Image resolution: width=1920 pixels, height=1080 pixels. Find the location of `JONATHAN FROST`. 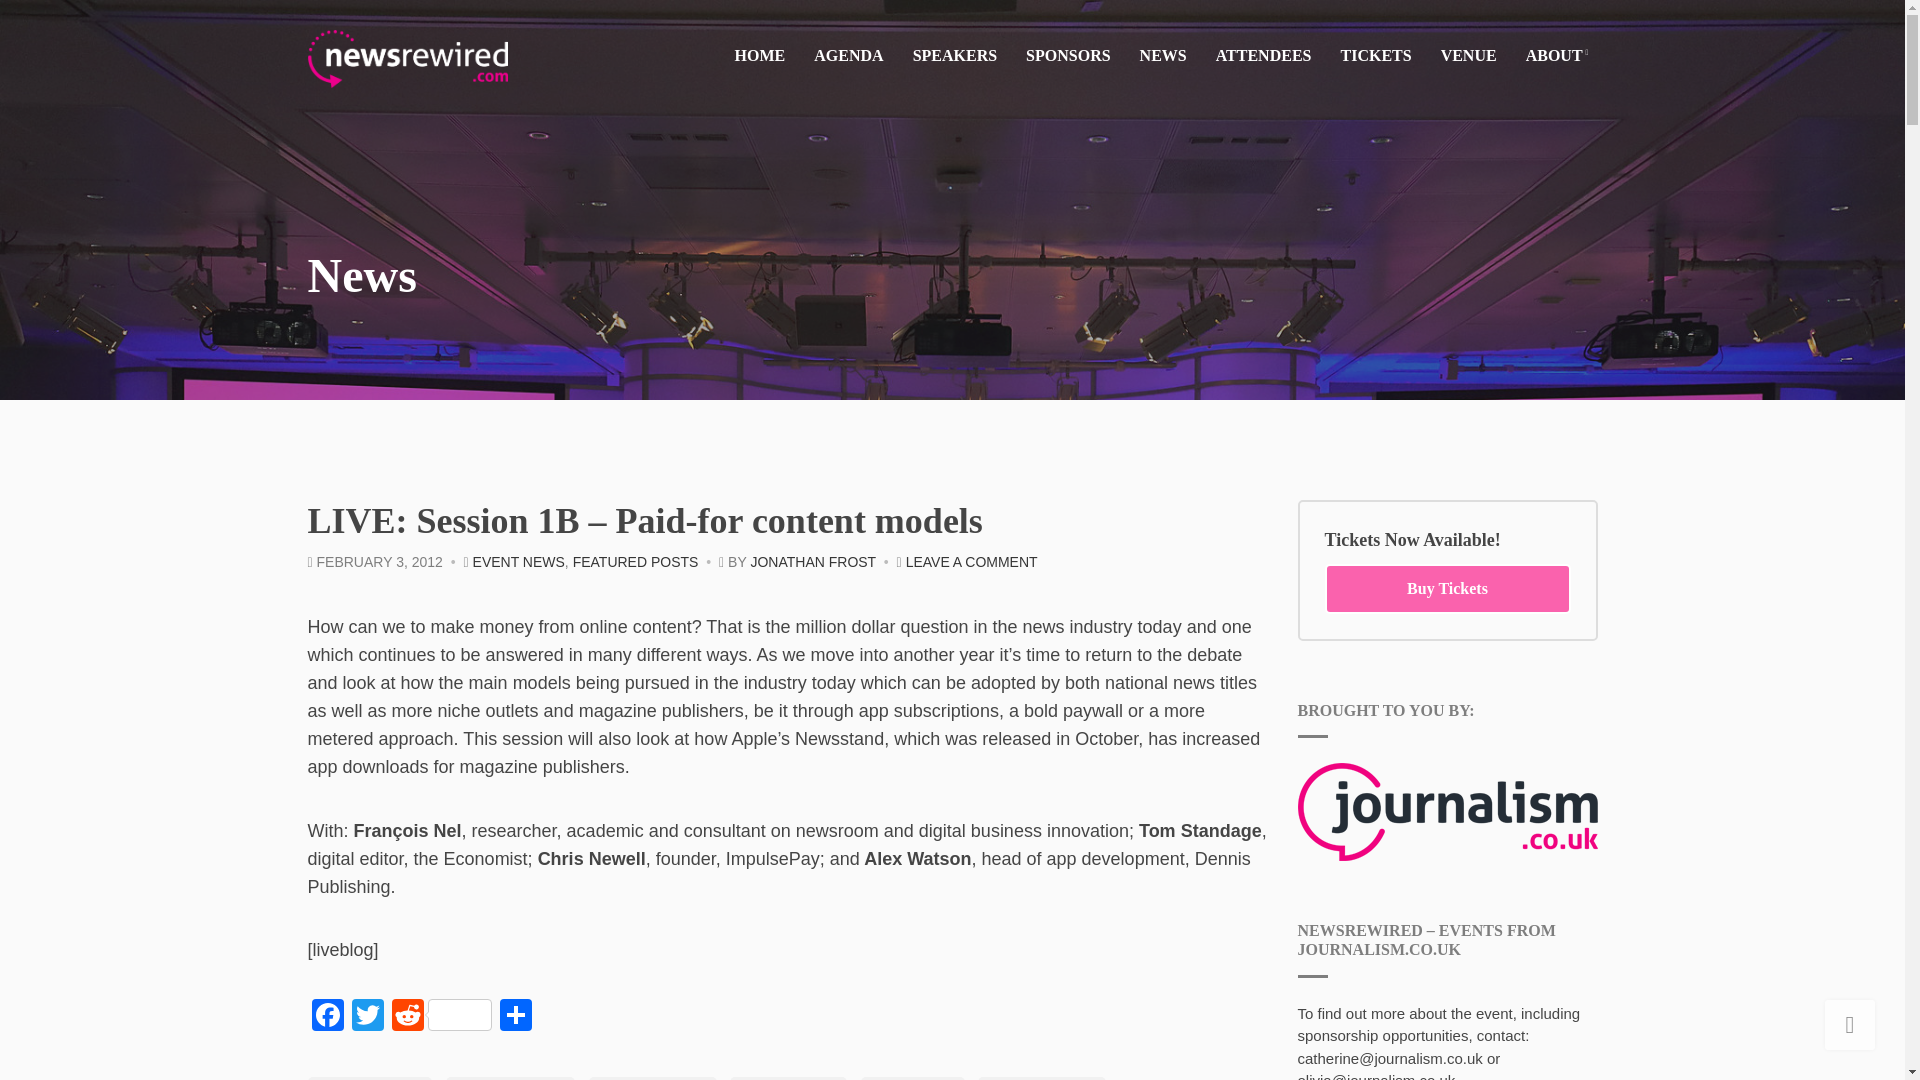

JONATHAN FROST is located at coordinates (812, 562).